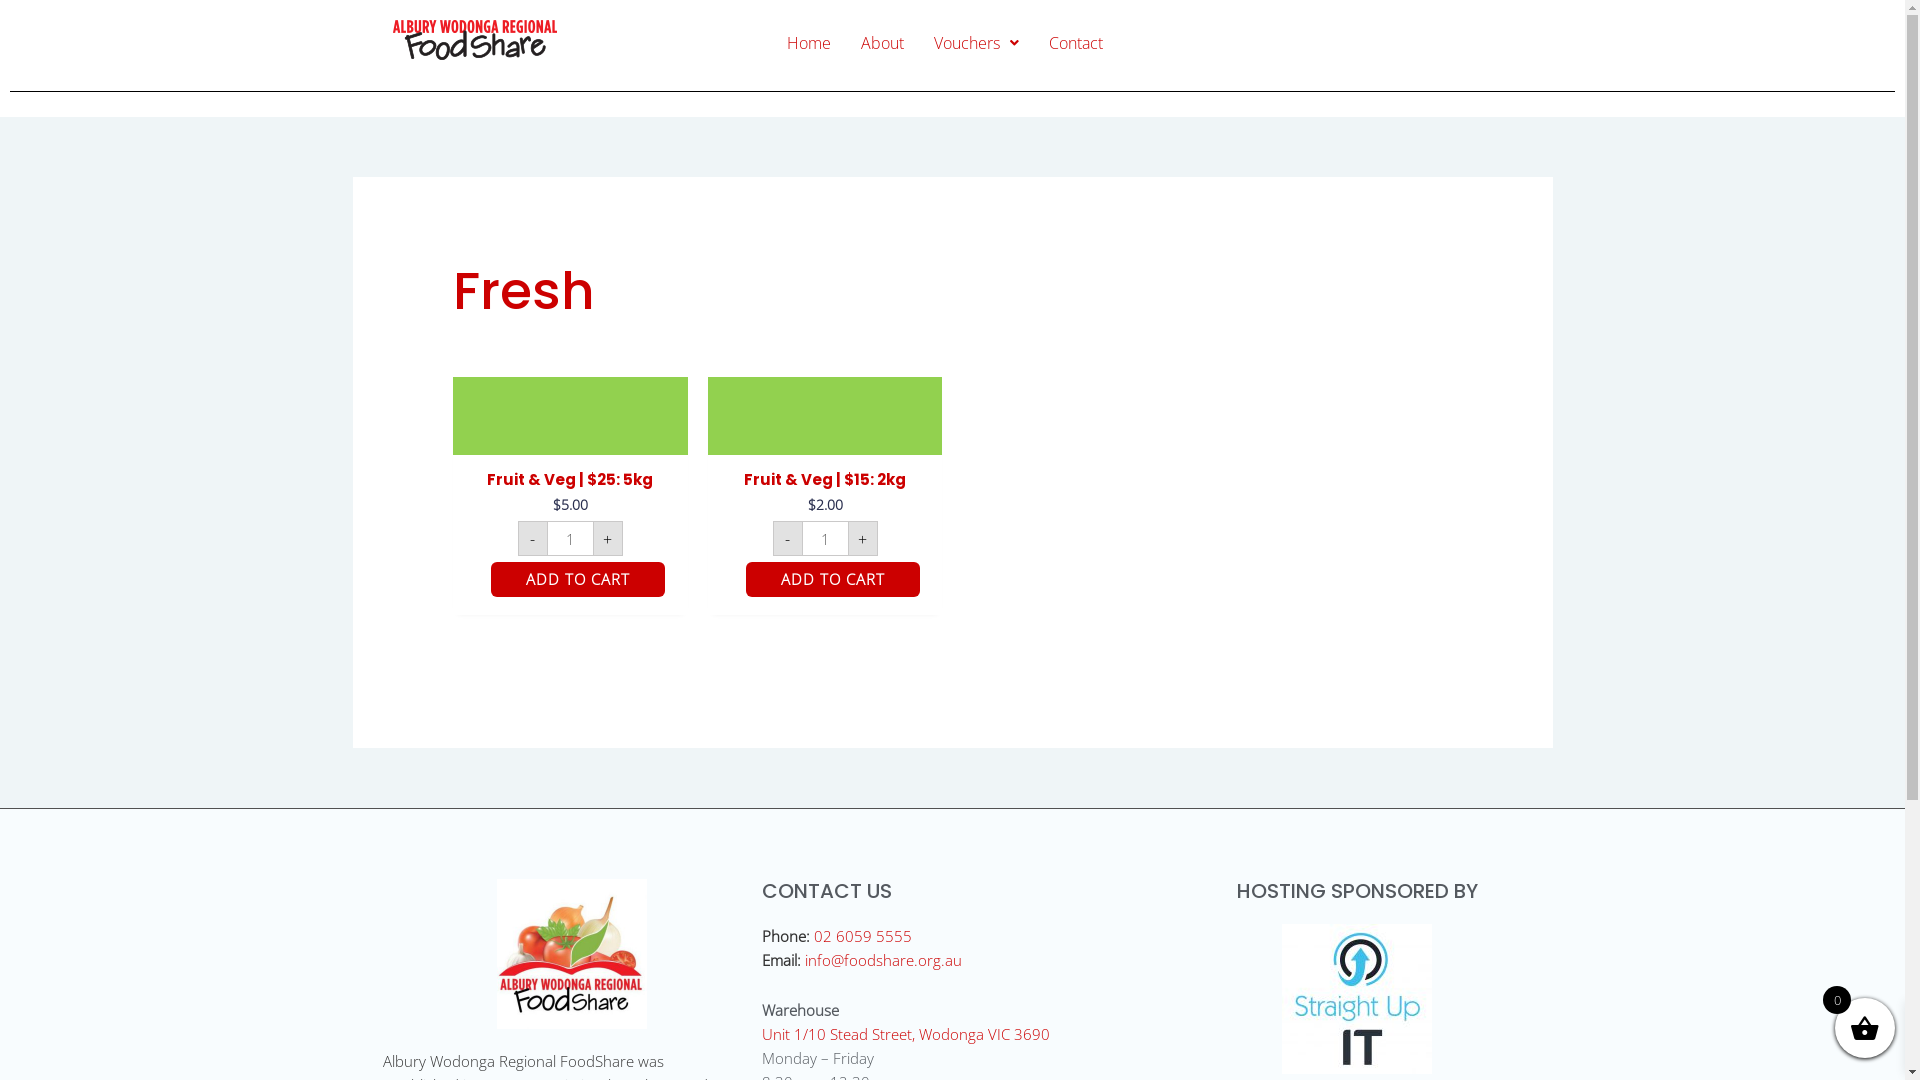 This screenshot has height=1080, width=1920. Describe the element at coordinates (578, 580) in the screenshot. I see `ADD TO CART` at that location.